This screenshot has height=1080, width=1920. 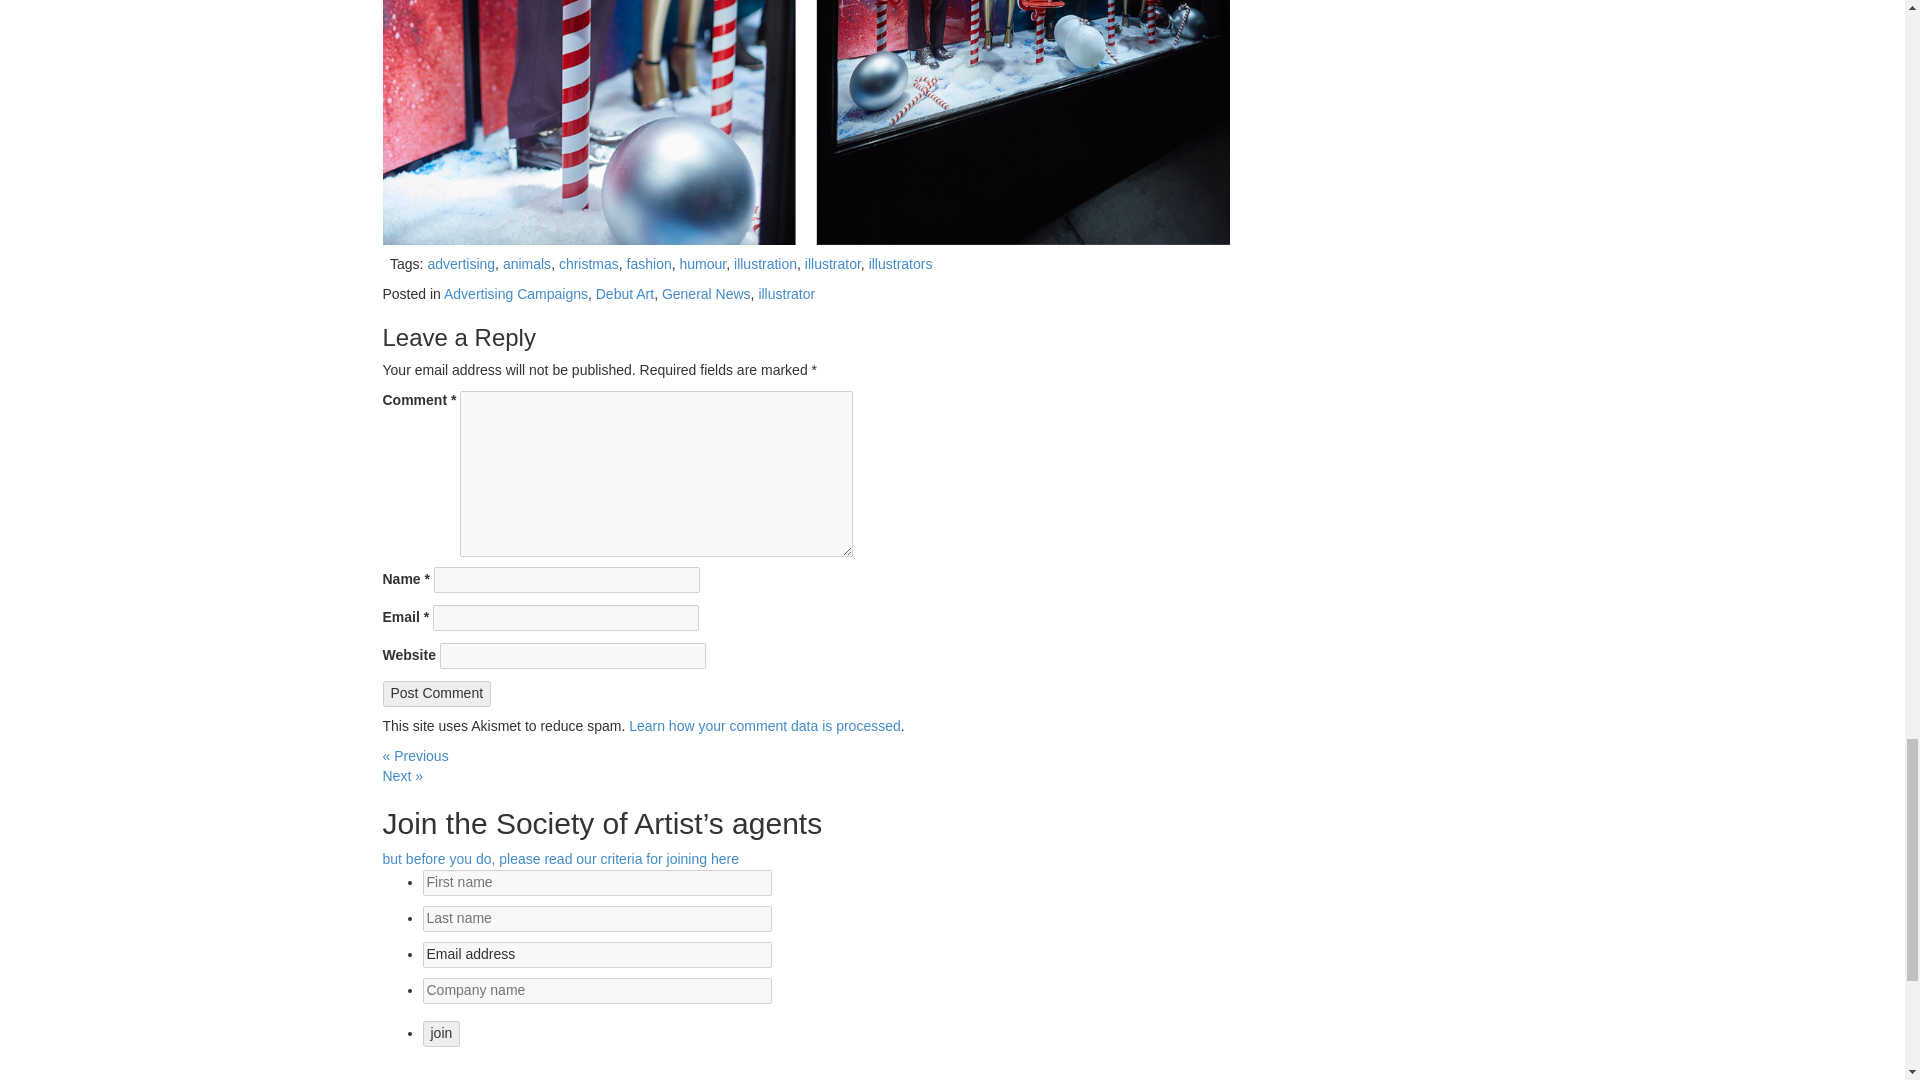 I want to click on illustrator, so click(x=832, y=264).